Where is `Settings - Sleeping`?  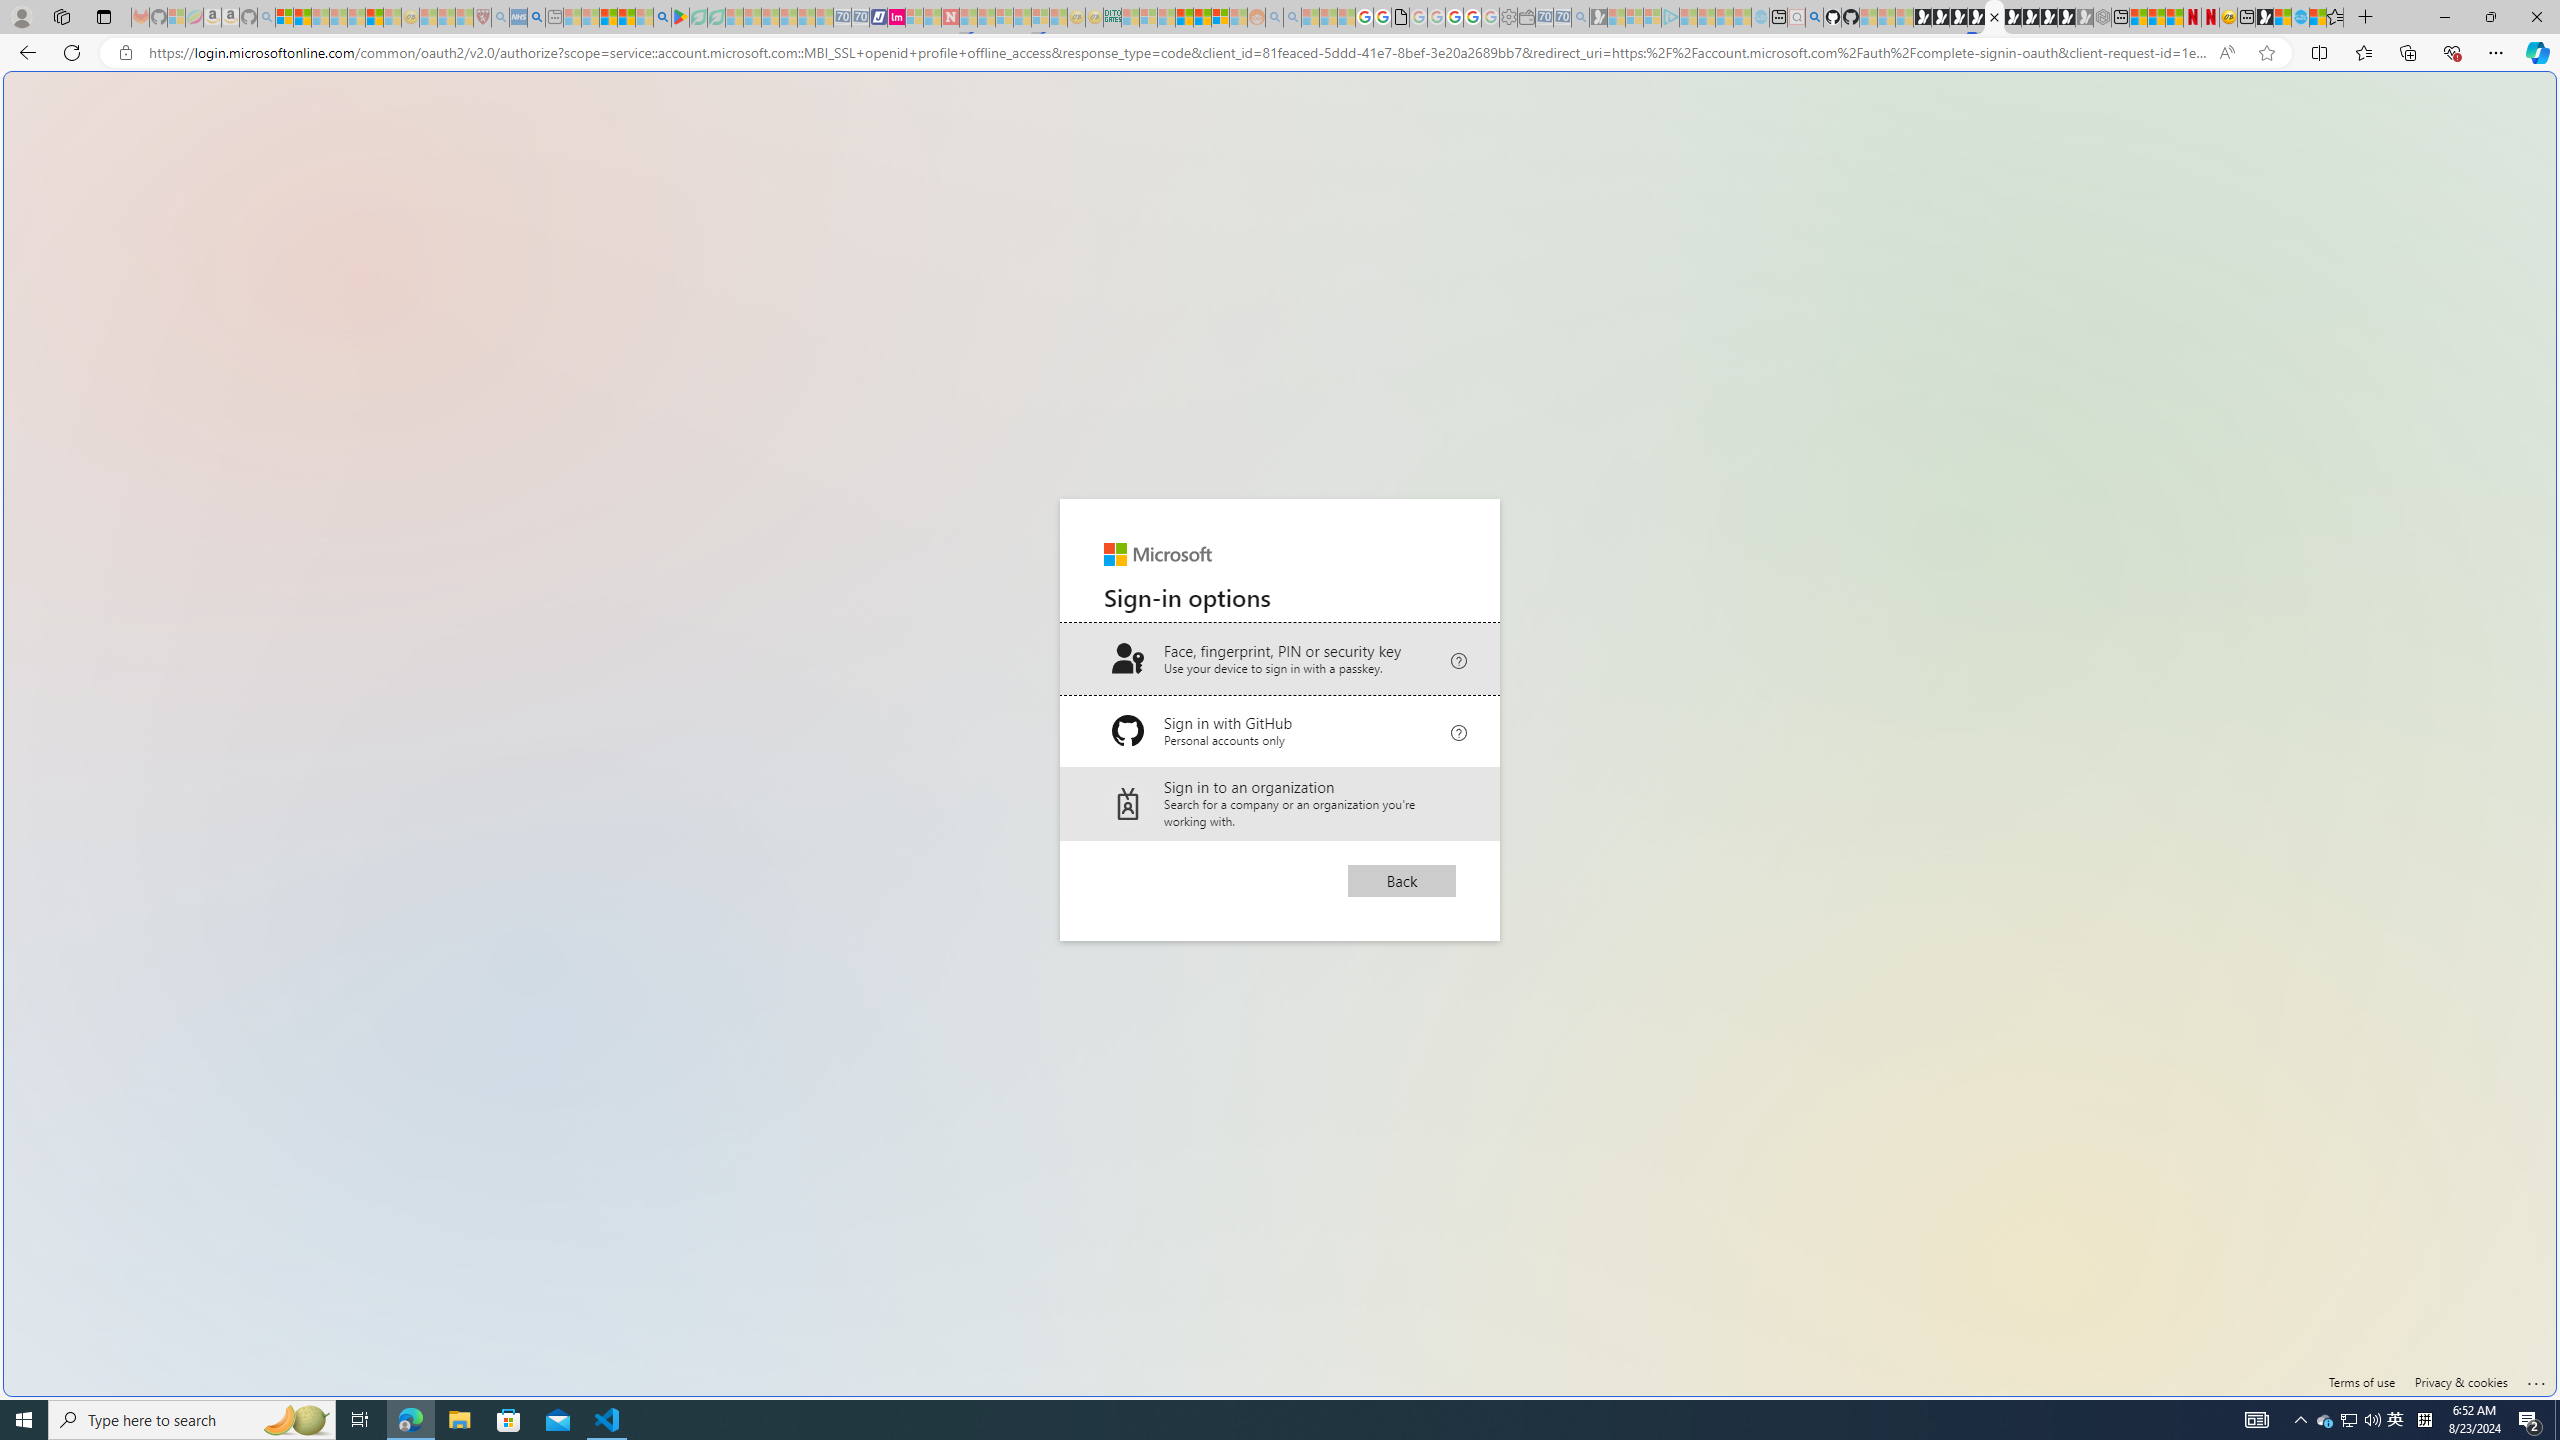
Settings - Sleeping is located at coordinates (1507, 17).